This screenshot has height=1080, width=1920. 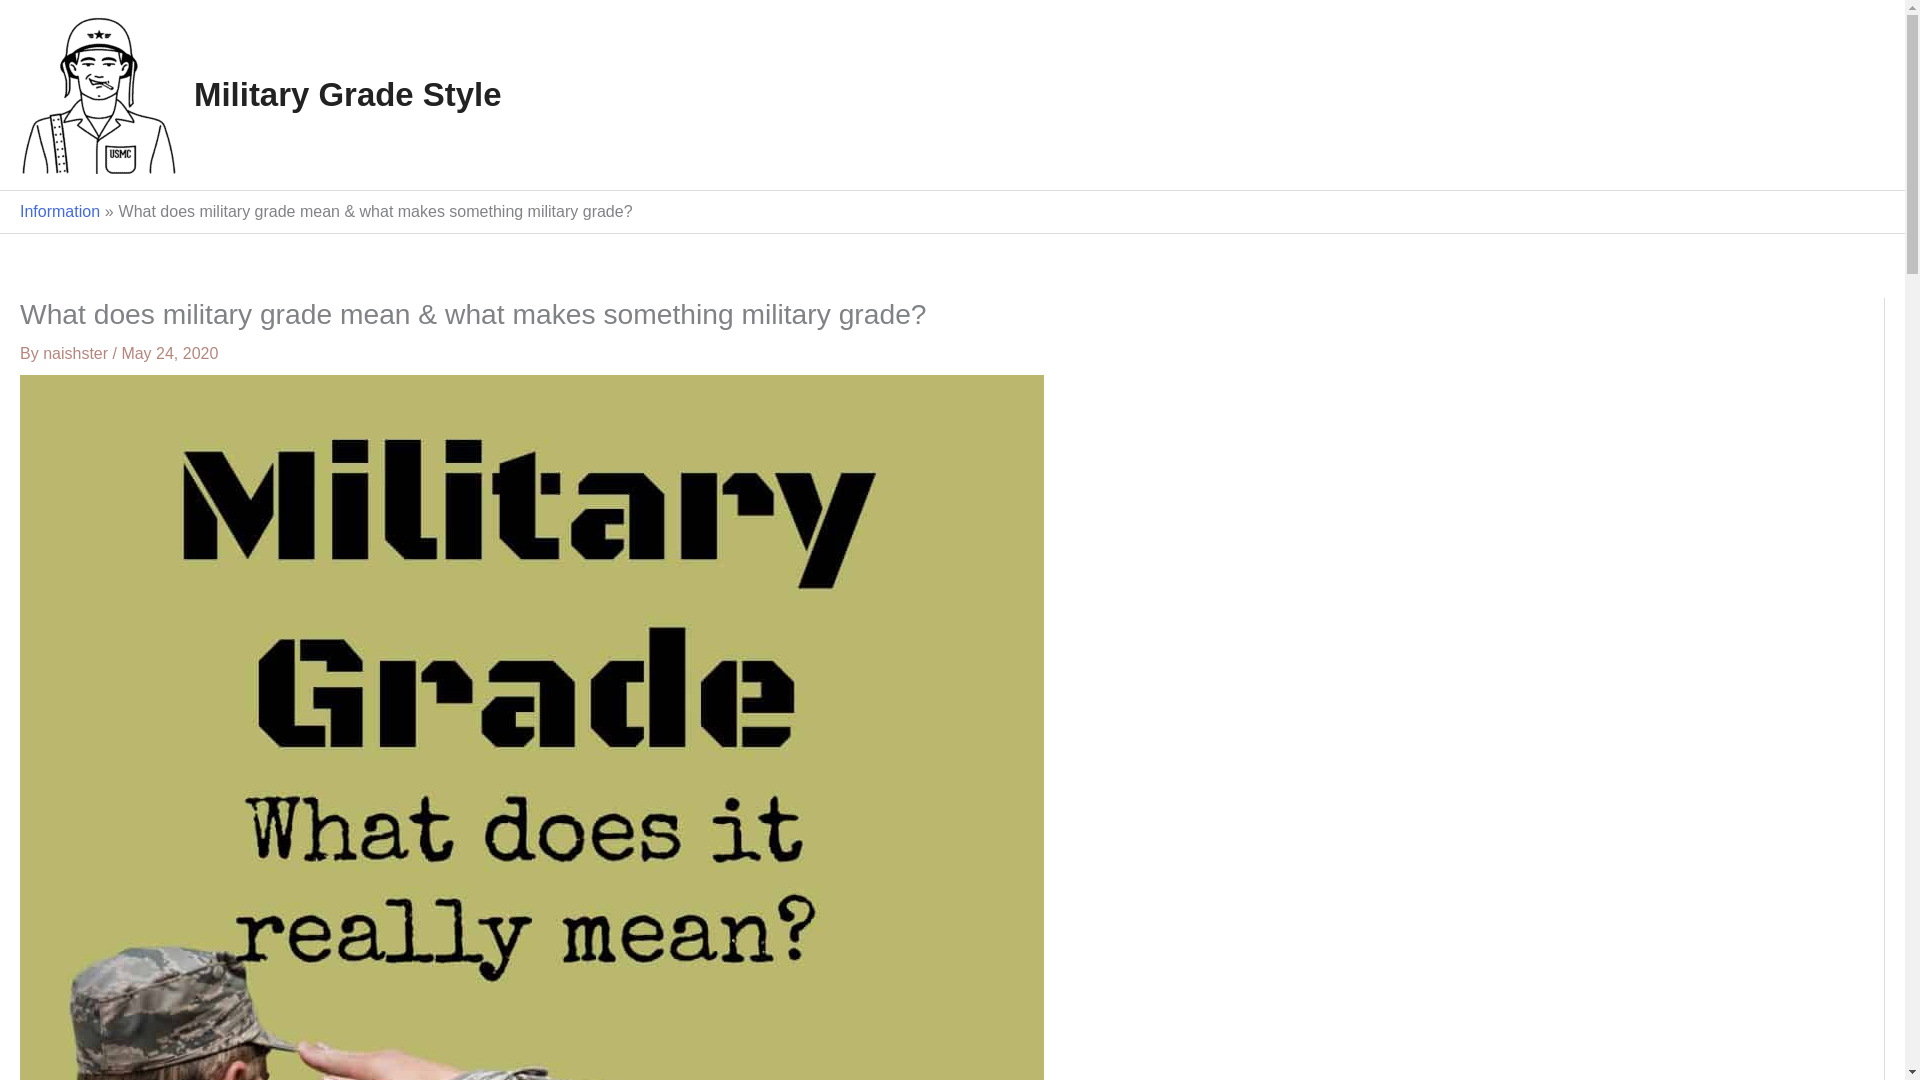 What do you see at coordinates (347, 94) in the screenshot?
I see `Military Grade Style` at bounding box center [347, 94].